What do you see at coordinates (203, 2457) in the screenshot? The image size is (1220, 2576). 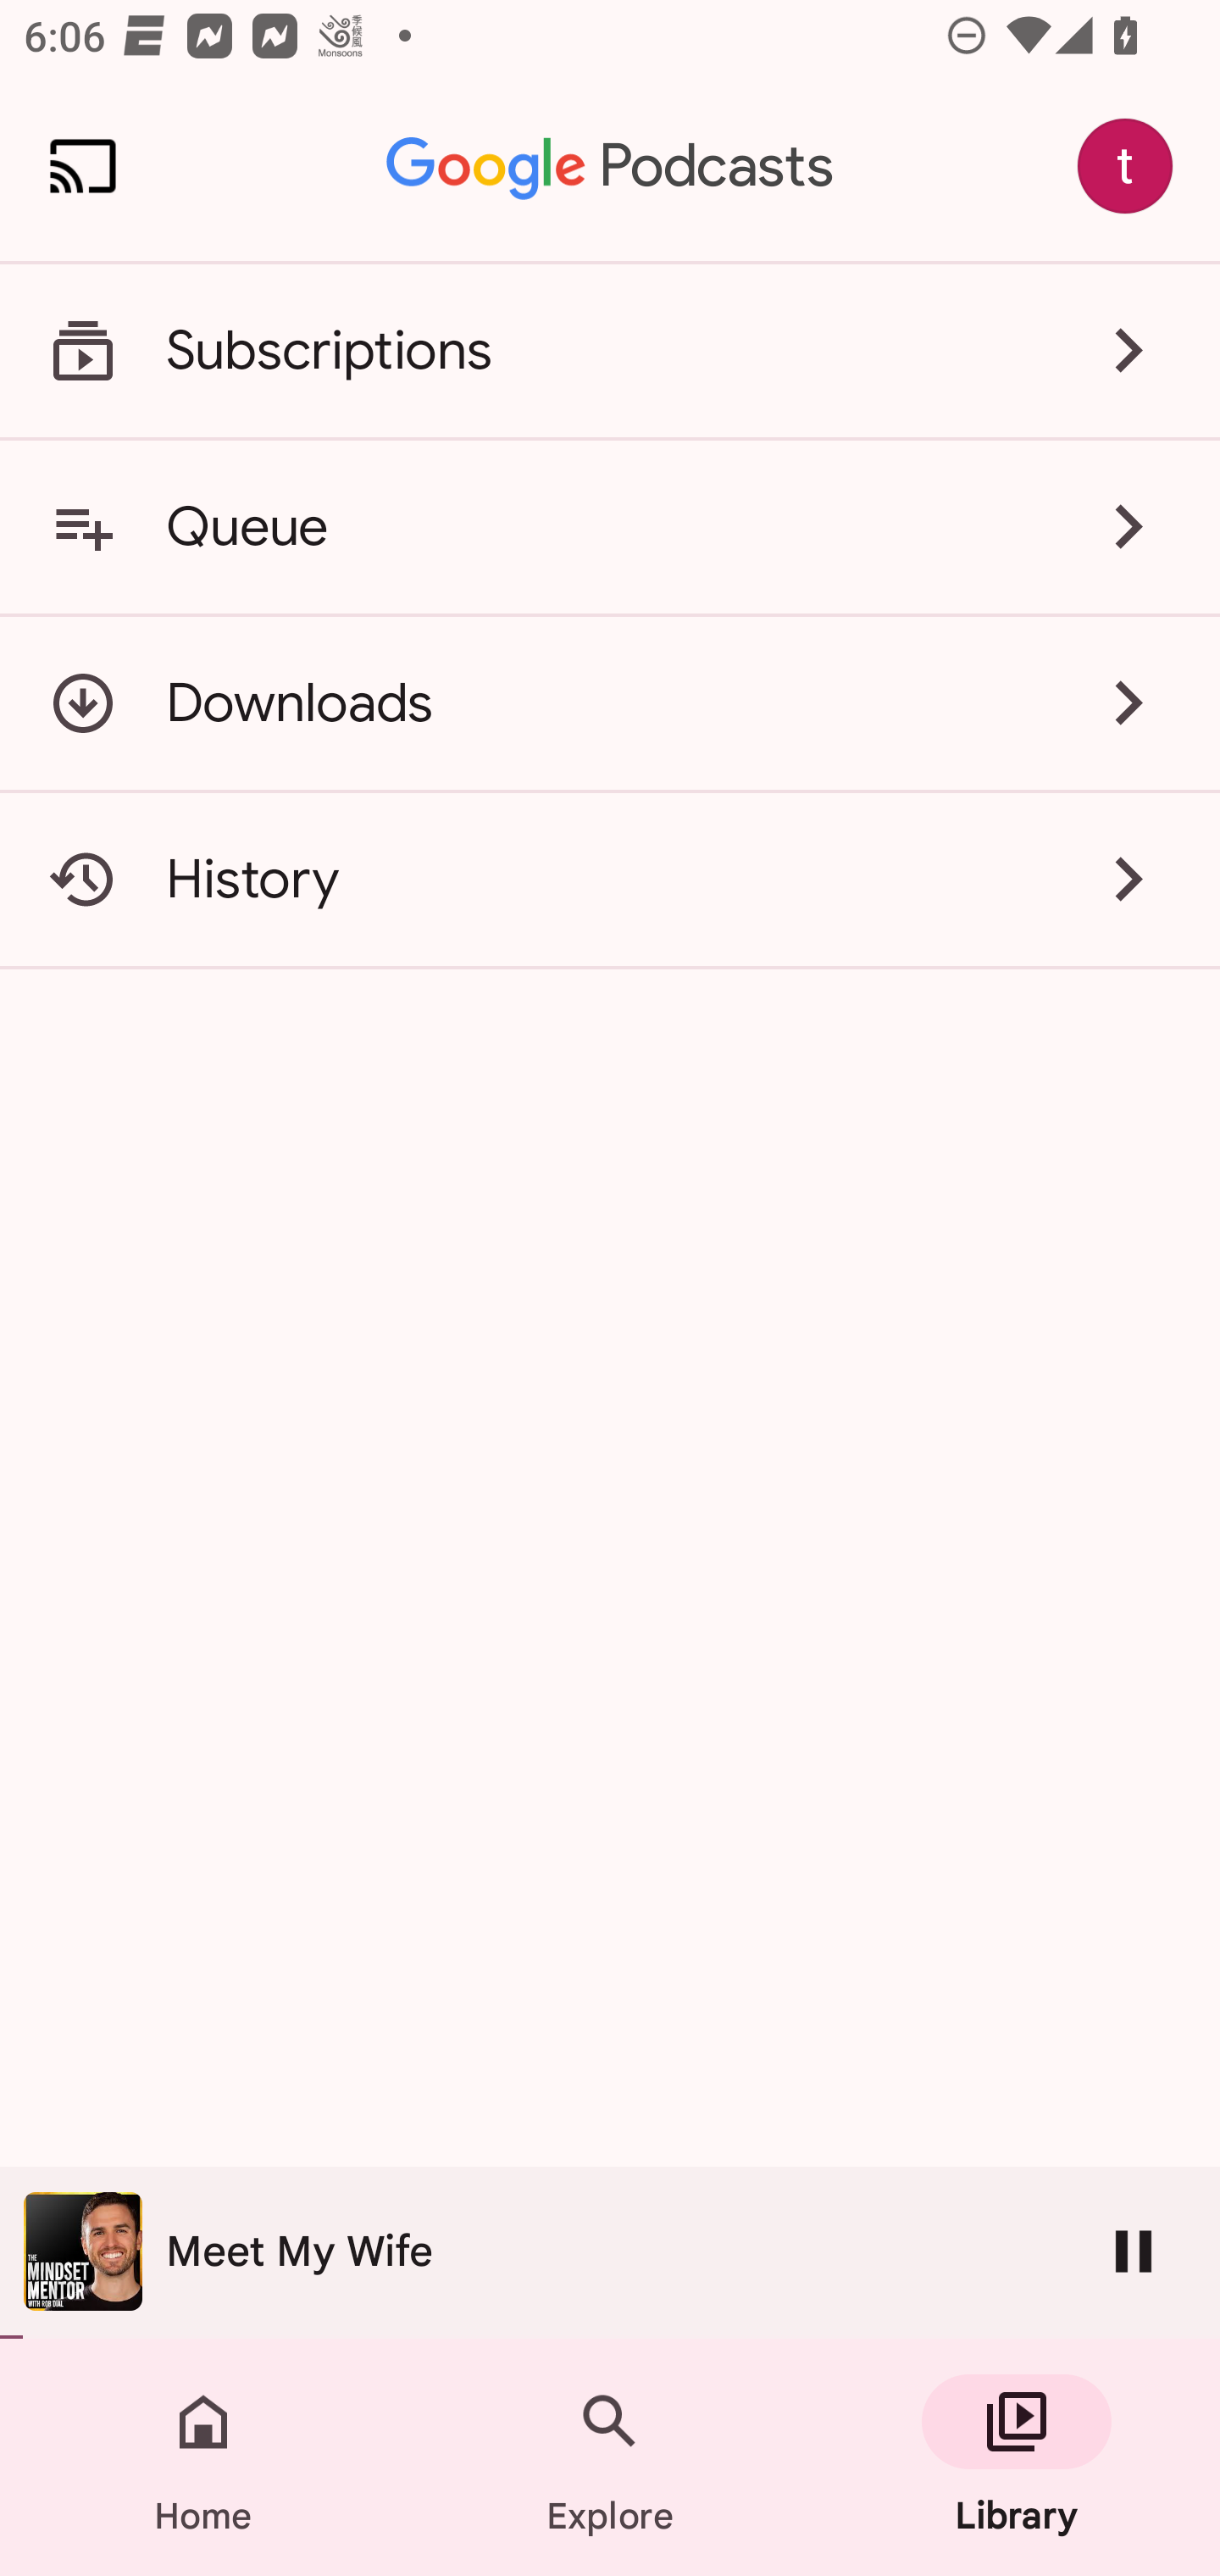 I see `Home` at bounding box center [203, 2457].